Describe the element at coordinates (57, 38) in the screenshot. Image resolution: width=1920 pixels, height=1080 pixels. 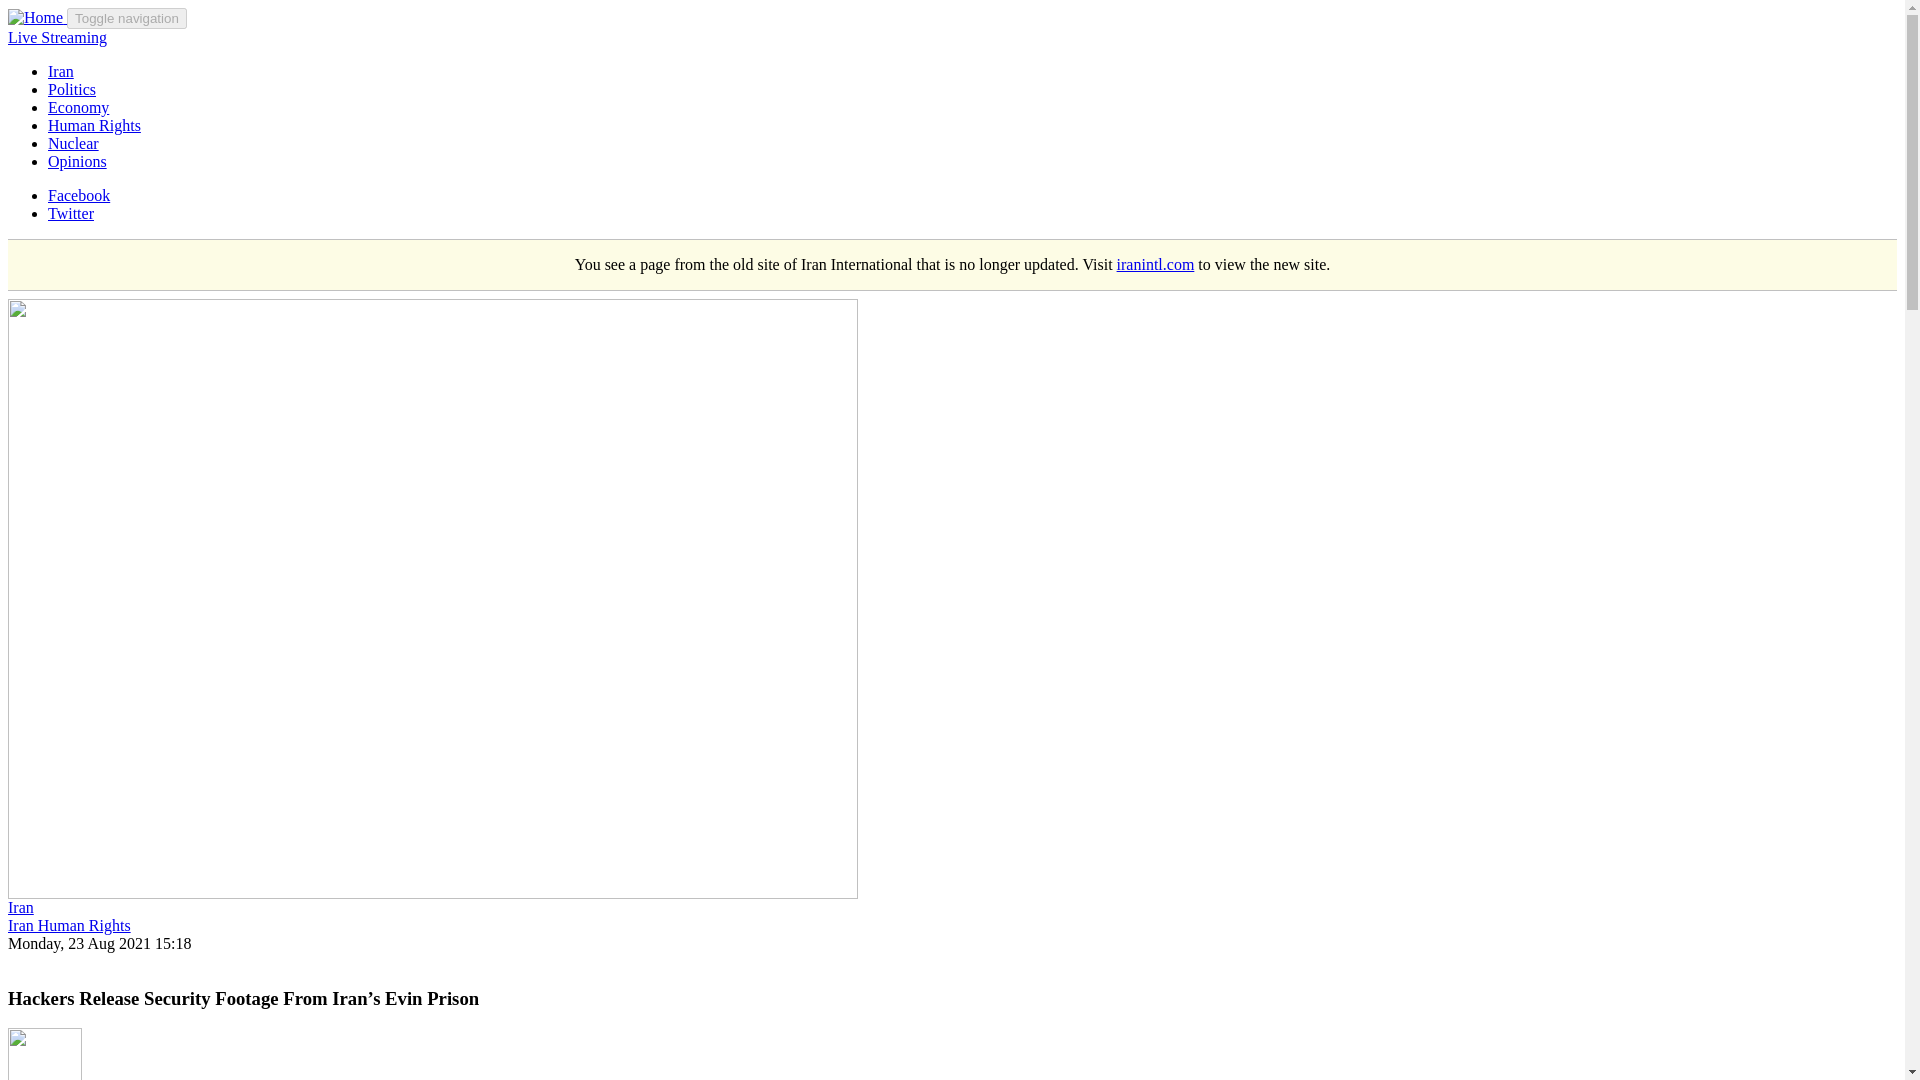
I see `Live Streaming` at that location.